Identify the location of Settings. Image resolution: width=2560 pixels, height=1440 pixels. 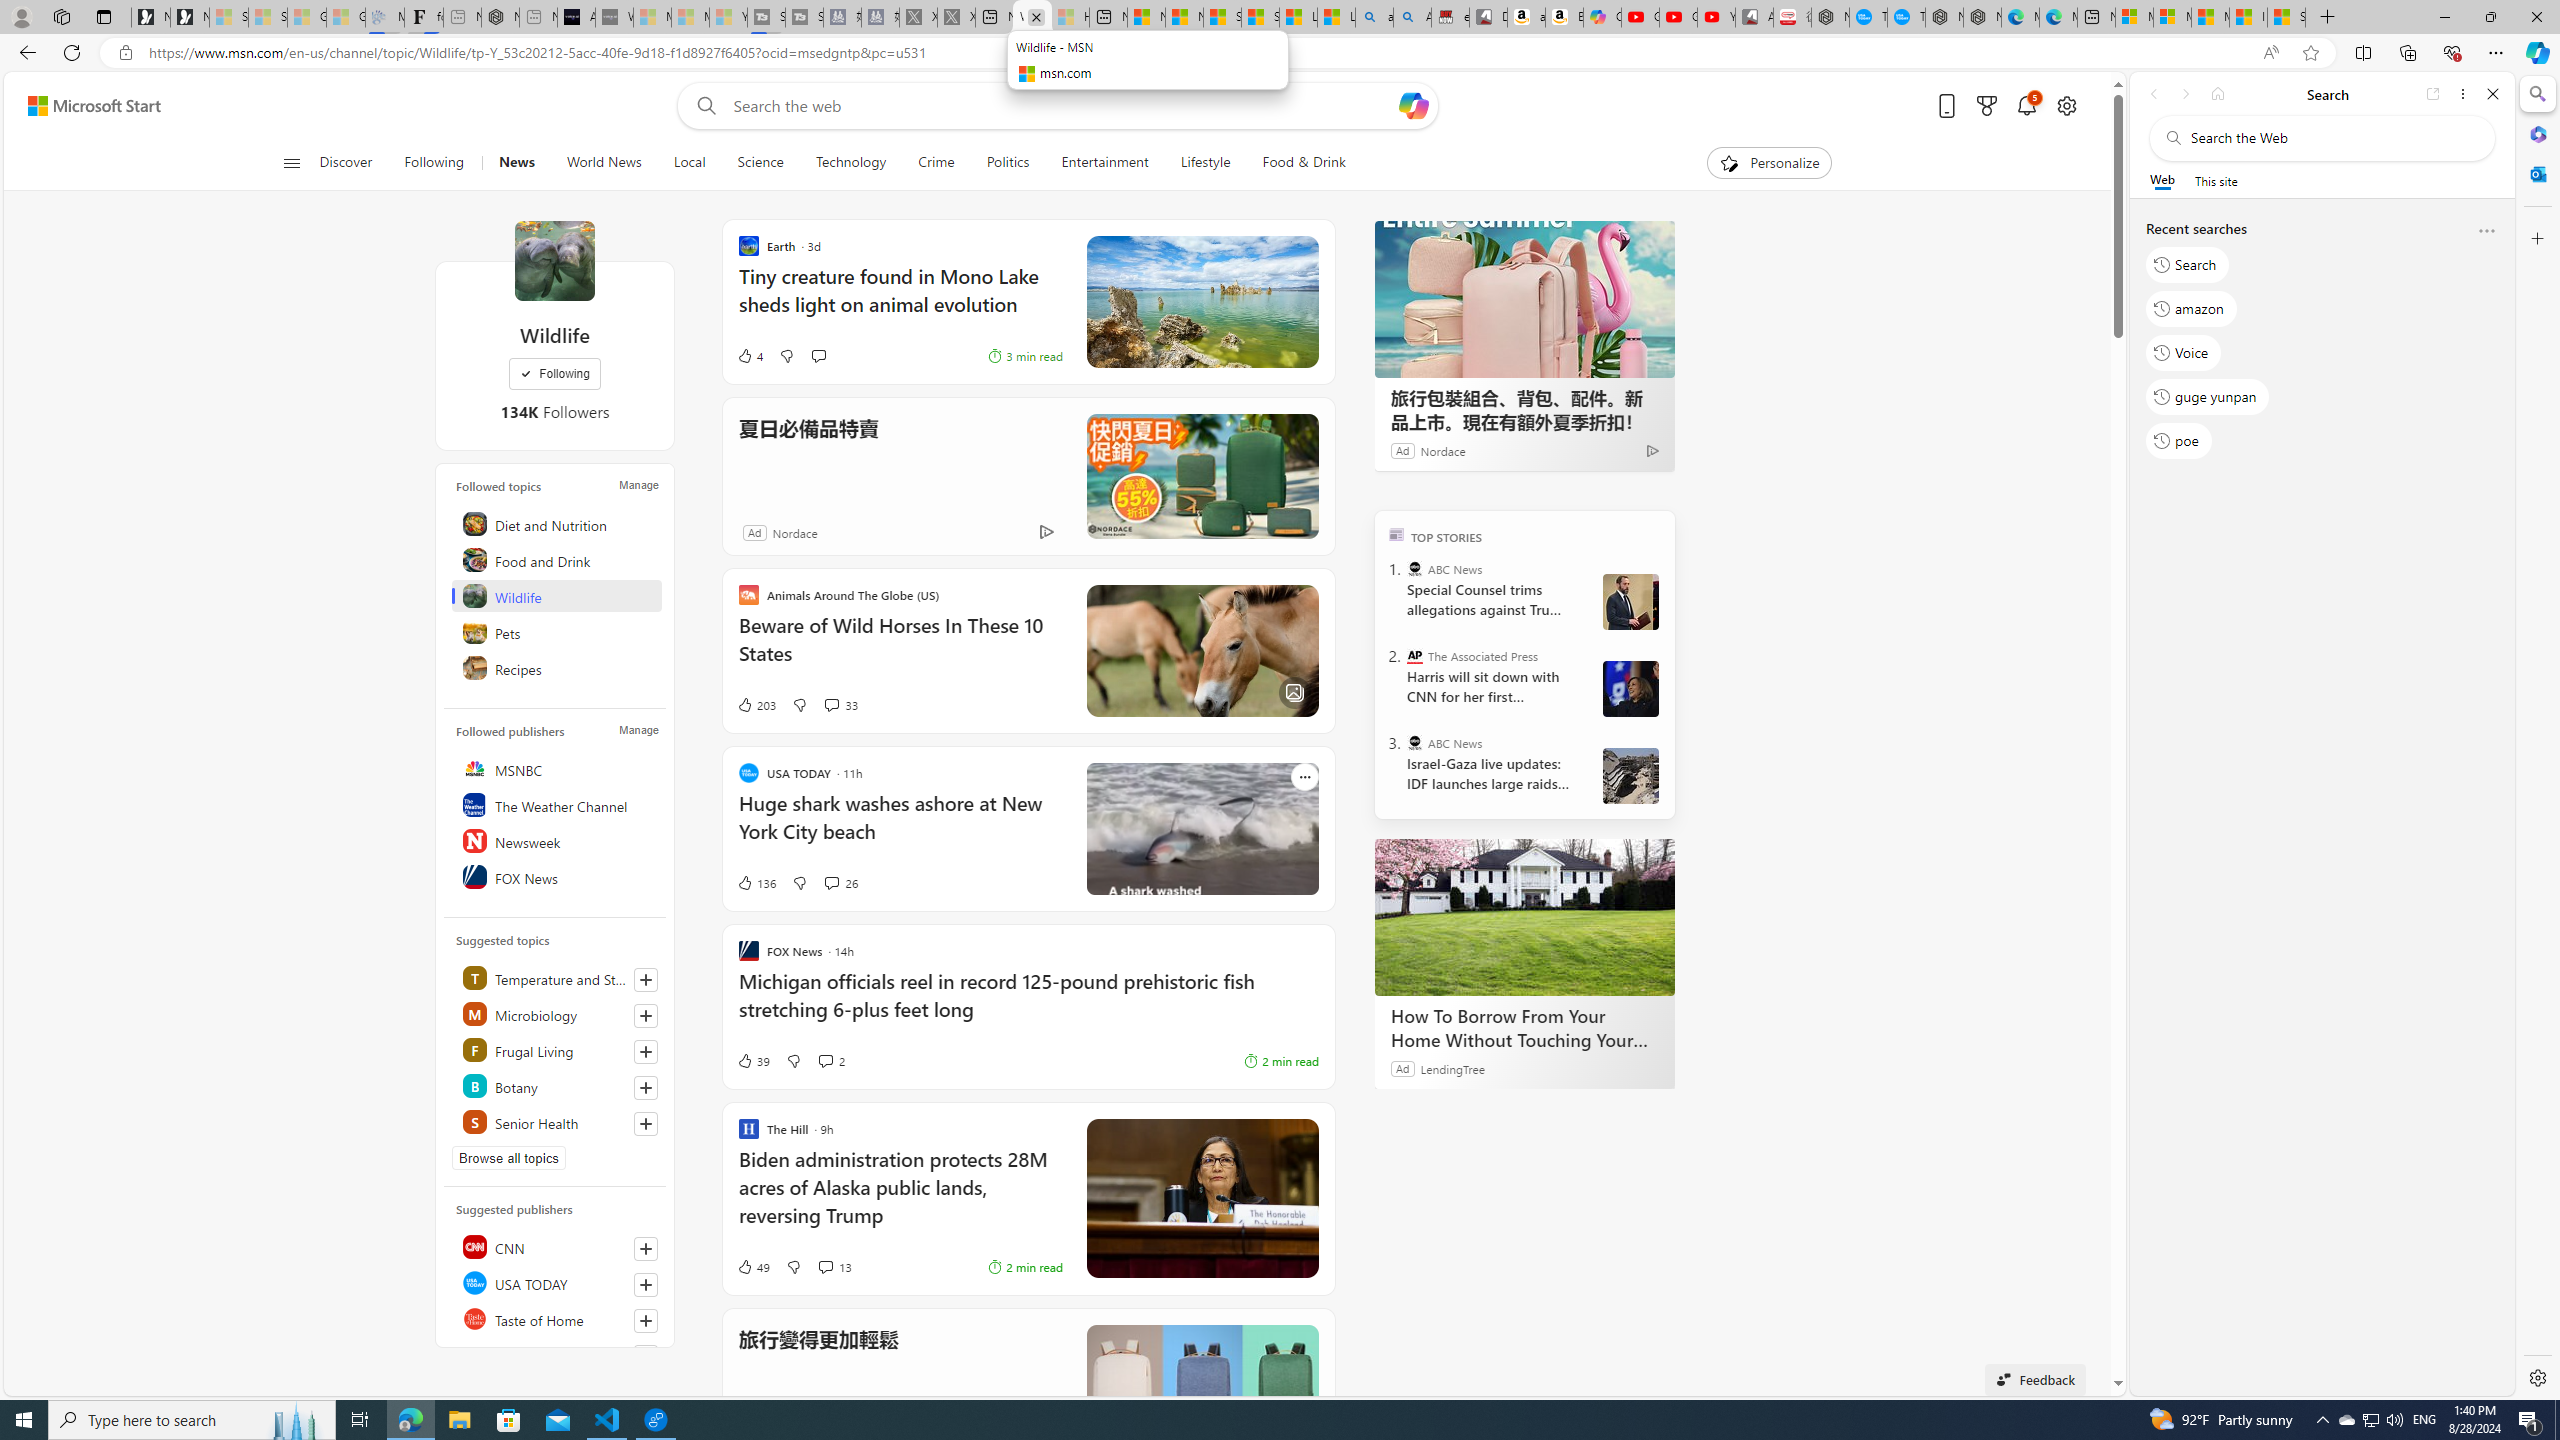
(2536, 1377).